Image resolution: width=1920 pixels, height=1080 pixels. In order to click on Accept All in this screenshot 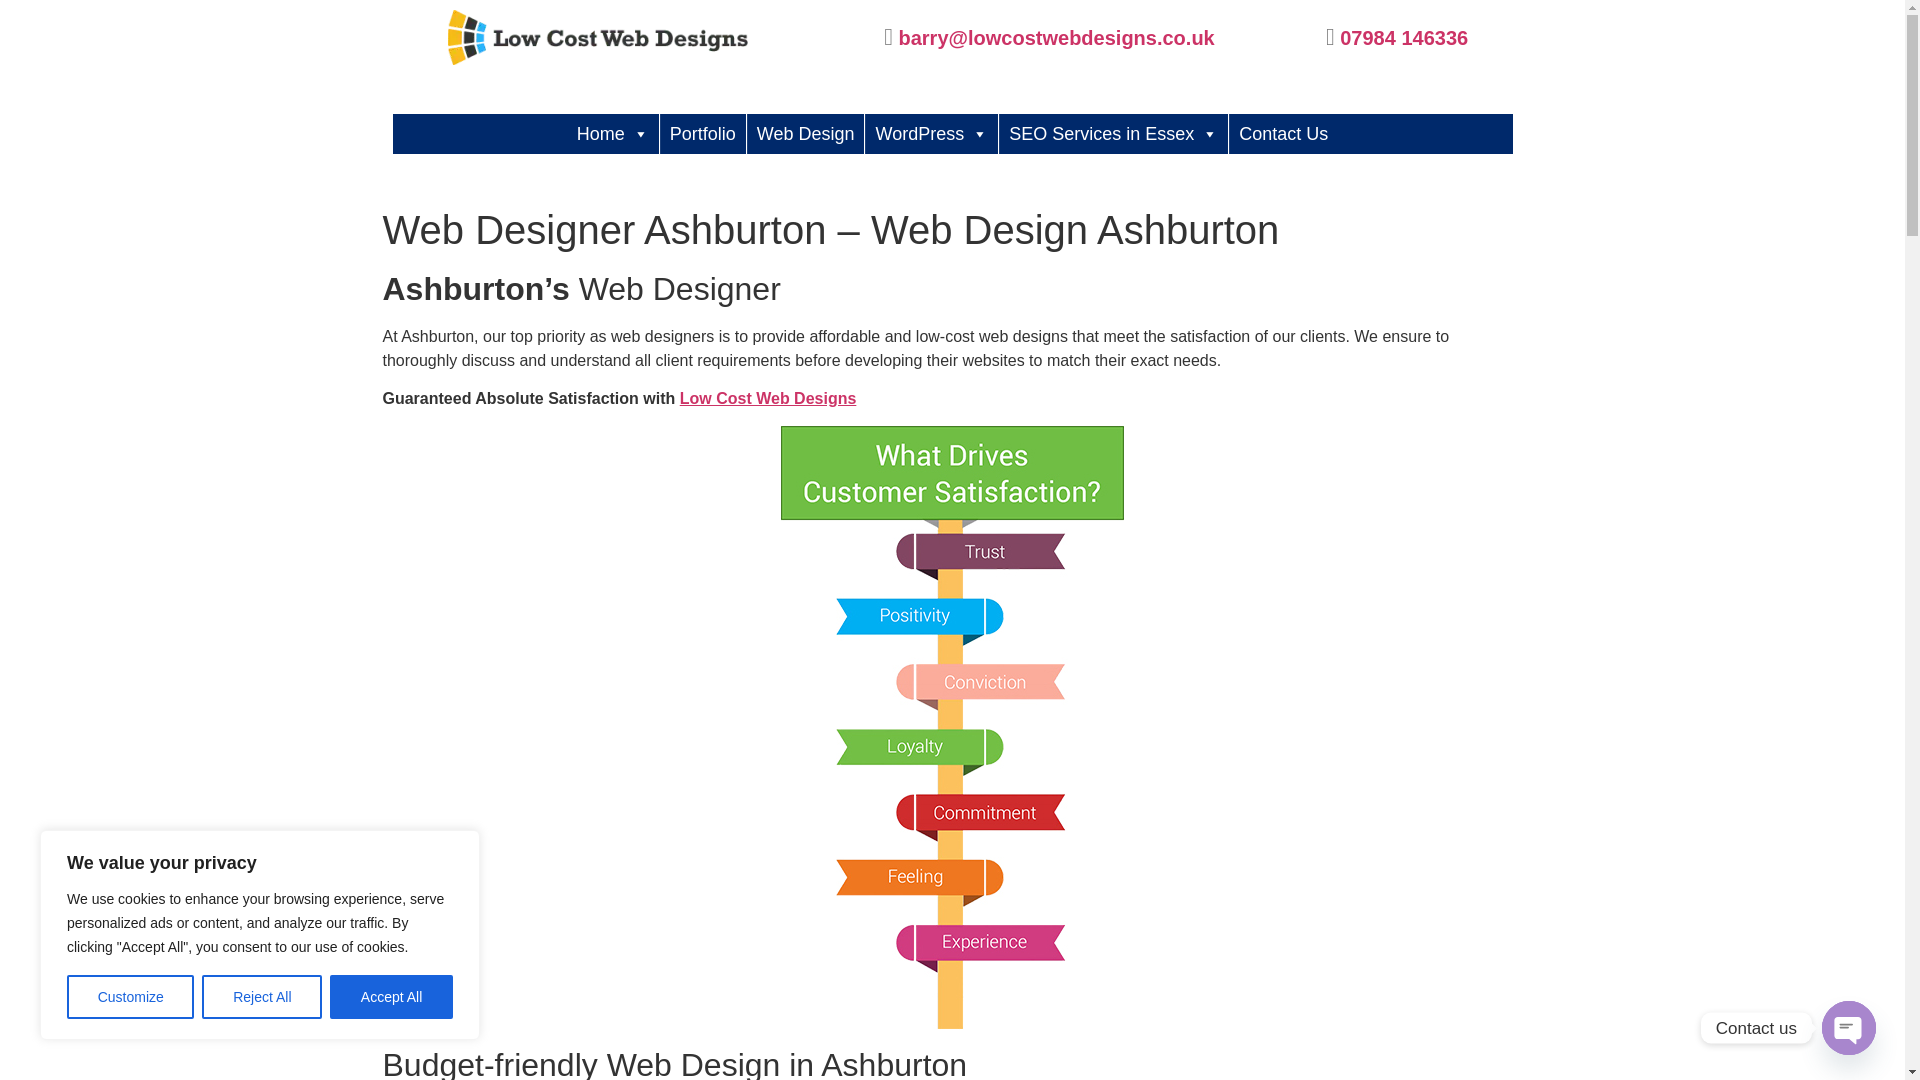, I will do `click(392, 997)`.